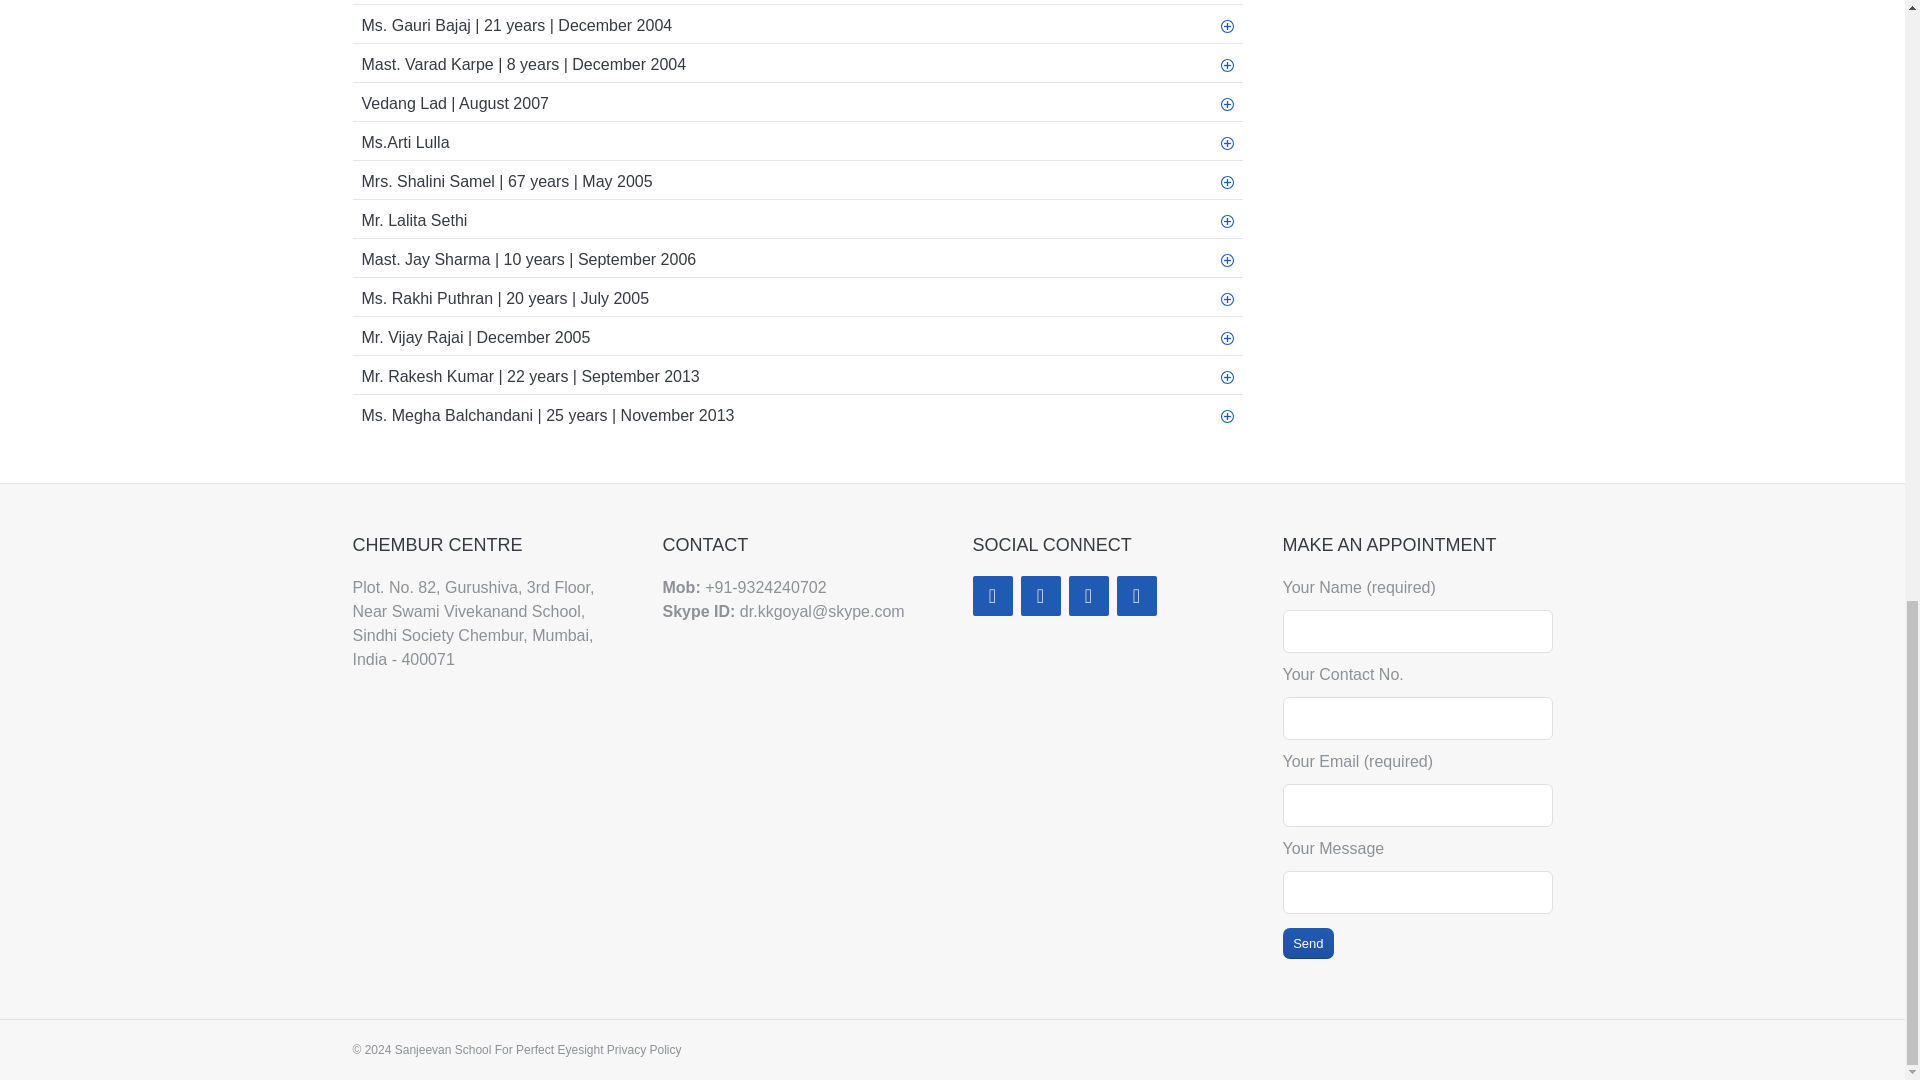 The width and height of the screenshot is (1920, 1080). Describe the element at coordinates (1135, 595) in the screenshot. I see `YouTube` at that location.